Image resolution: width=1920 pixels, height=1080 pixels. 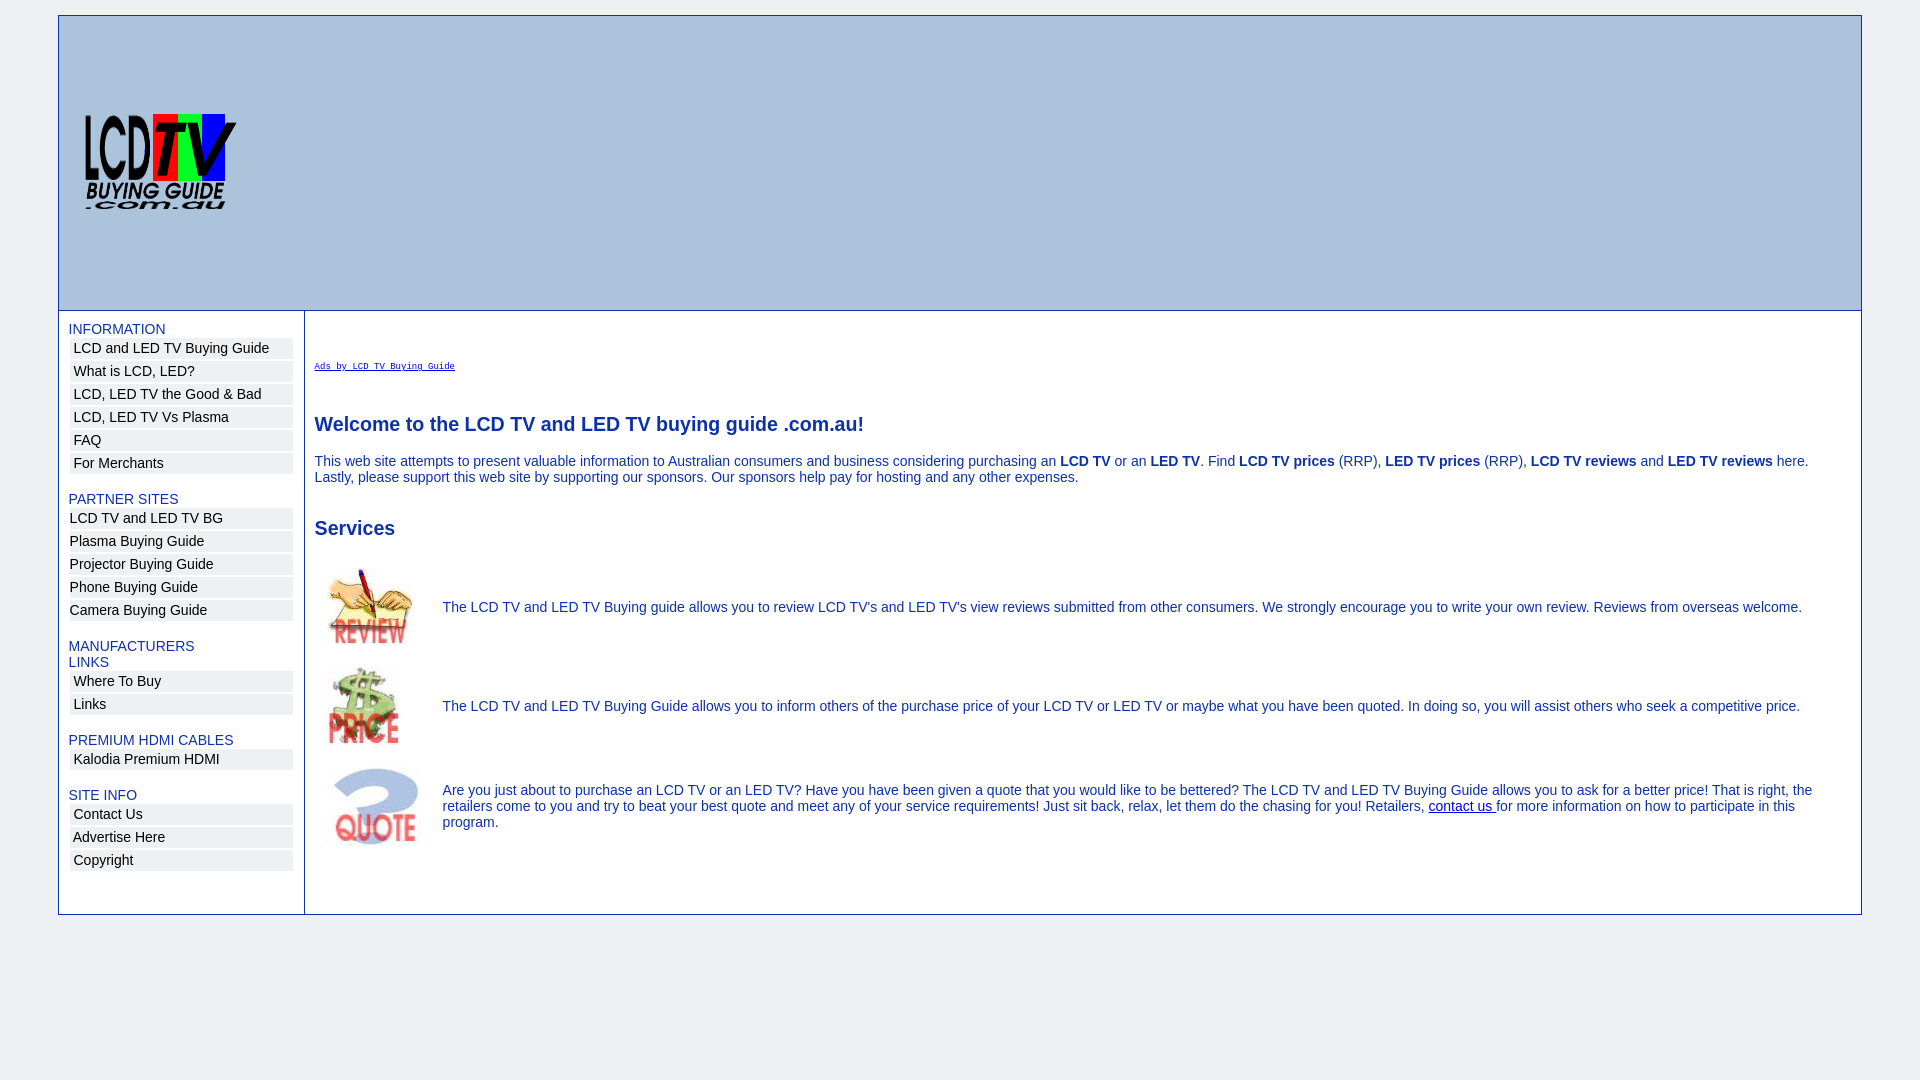 What do you see at coordinates (182, 588) in the screenshot?
I see `Phone Buying Guide` at bounding box center [182, 588].